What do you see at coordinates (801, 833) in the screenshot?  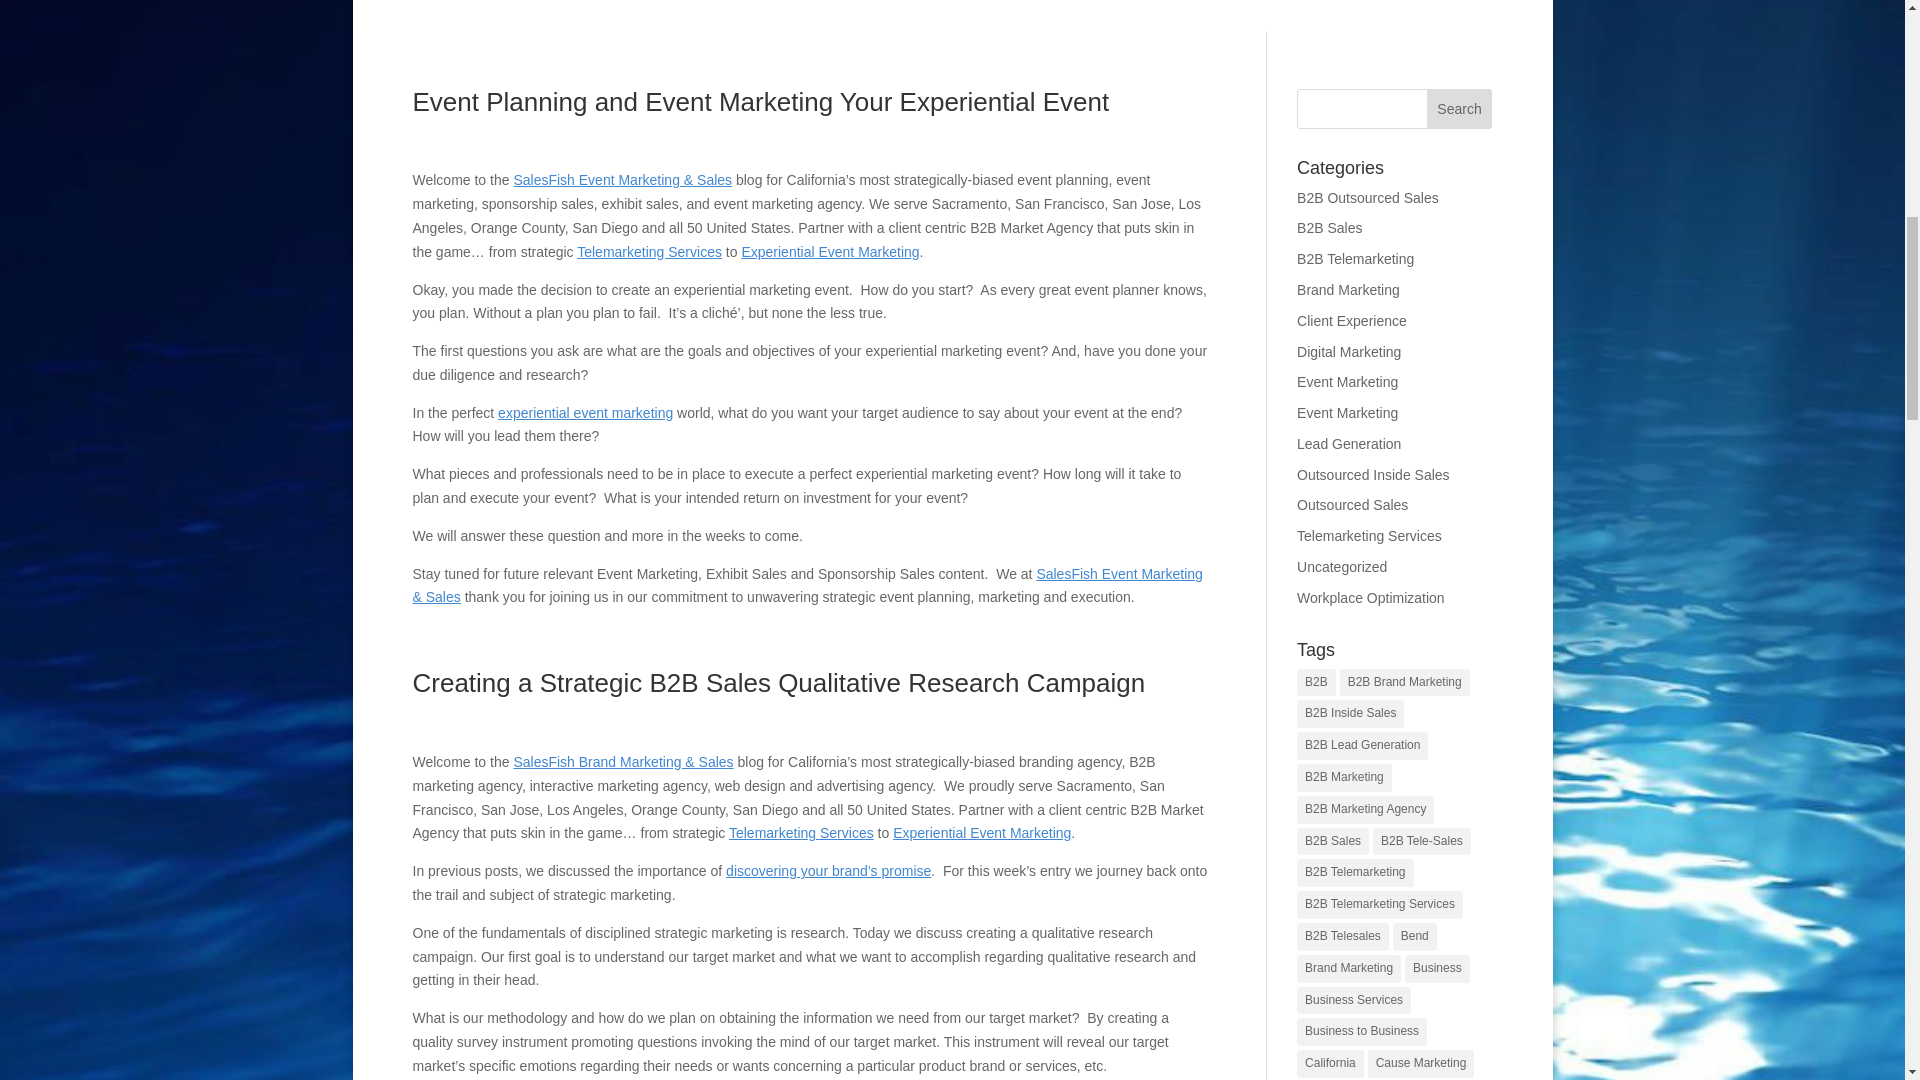 I see `Telemarketing Services` at bounding box center [801, 833].